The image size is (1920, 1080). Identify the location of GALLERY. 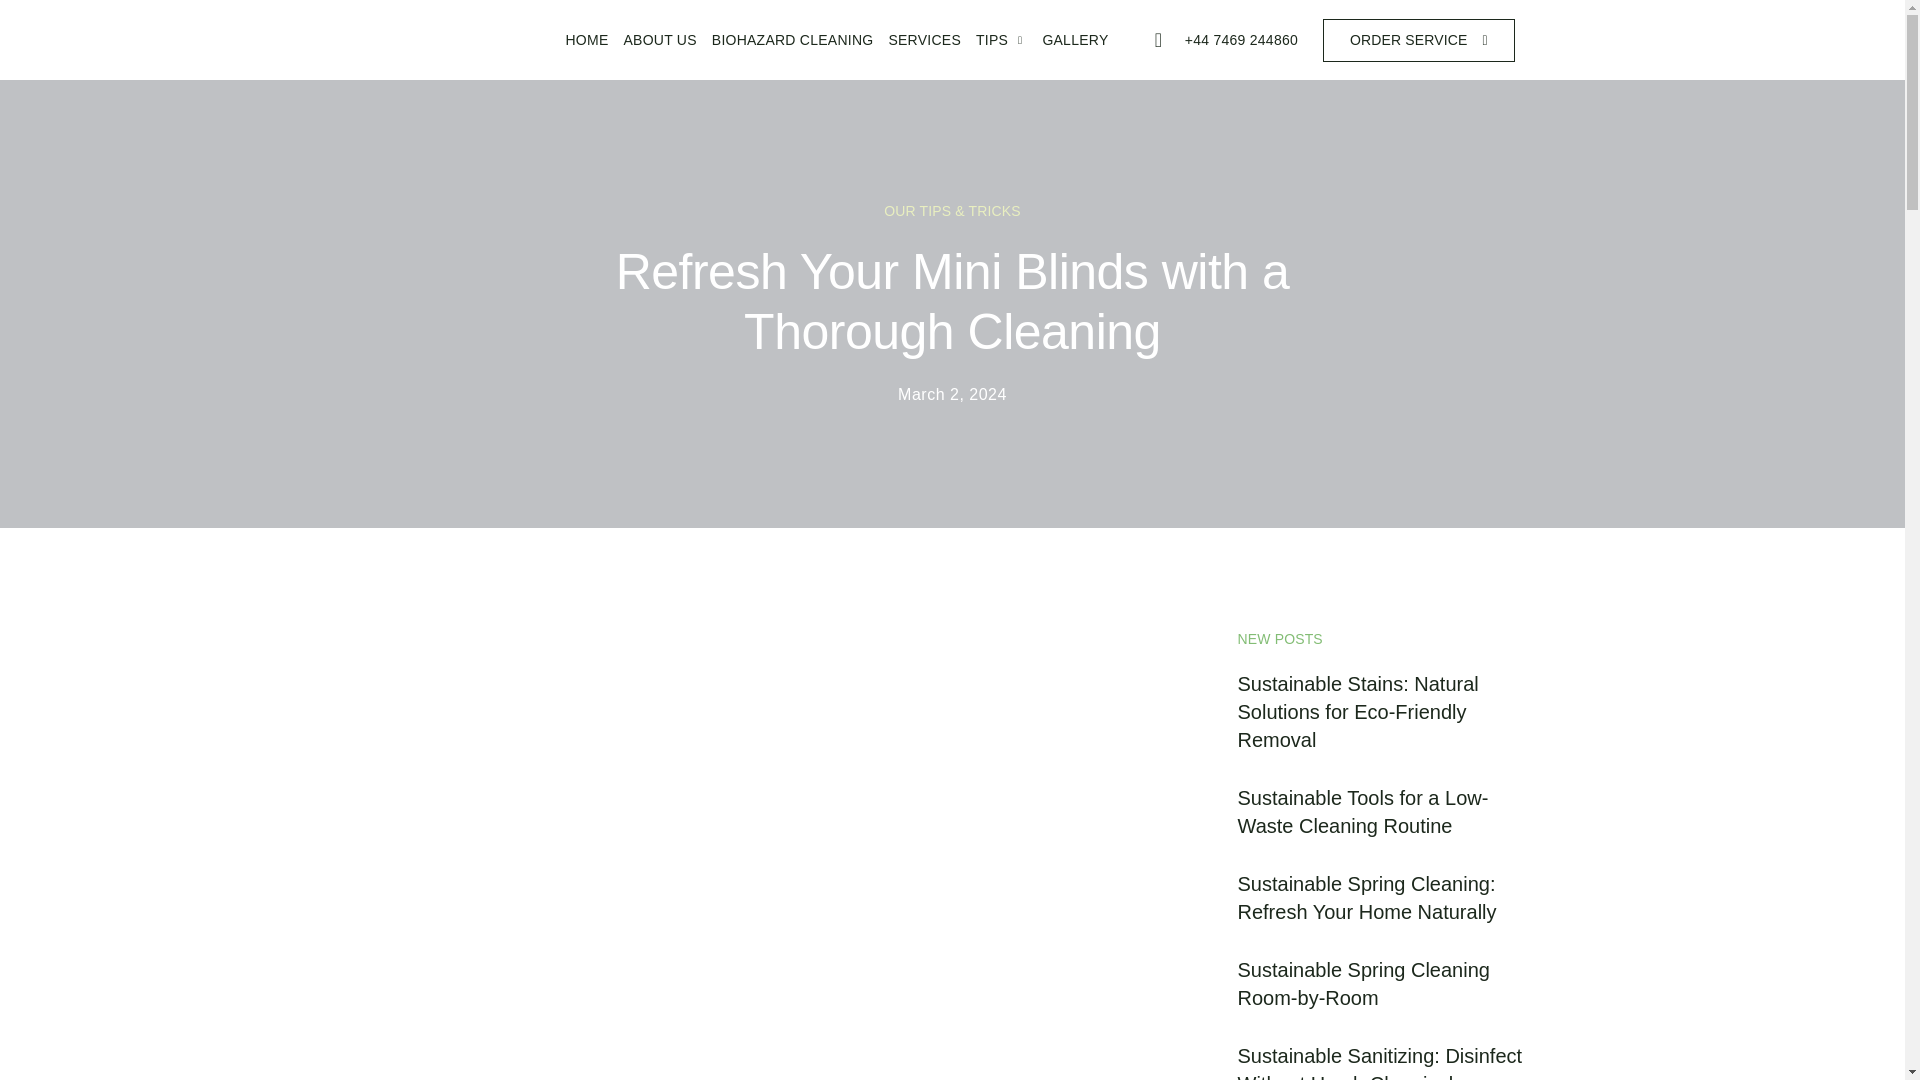
(1067, 37).